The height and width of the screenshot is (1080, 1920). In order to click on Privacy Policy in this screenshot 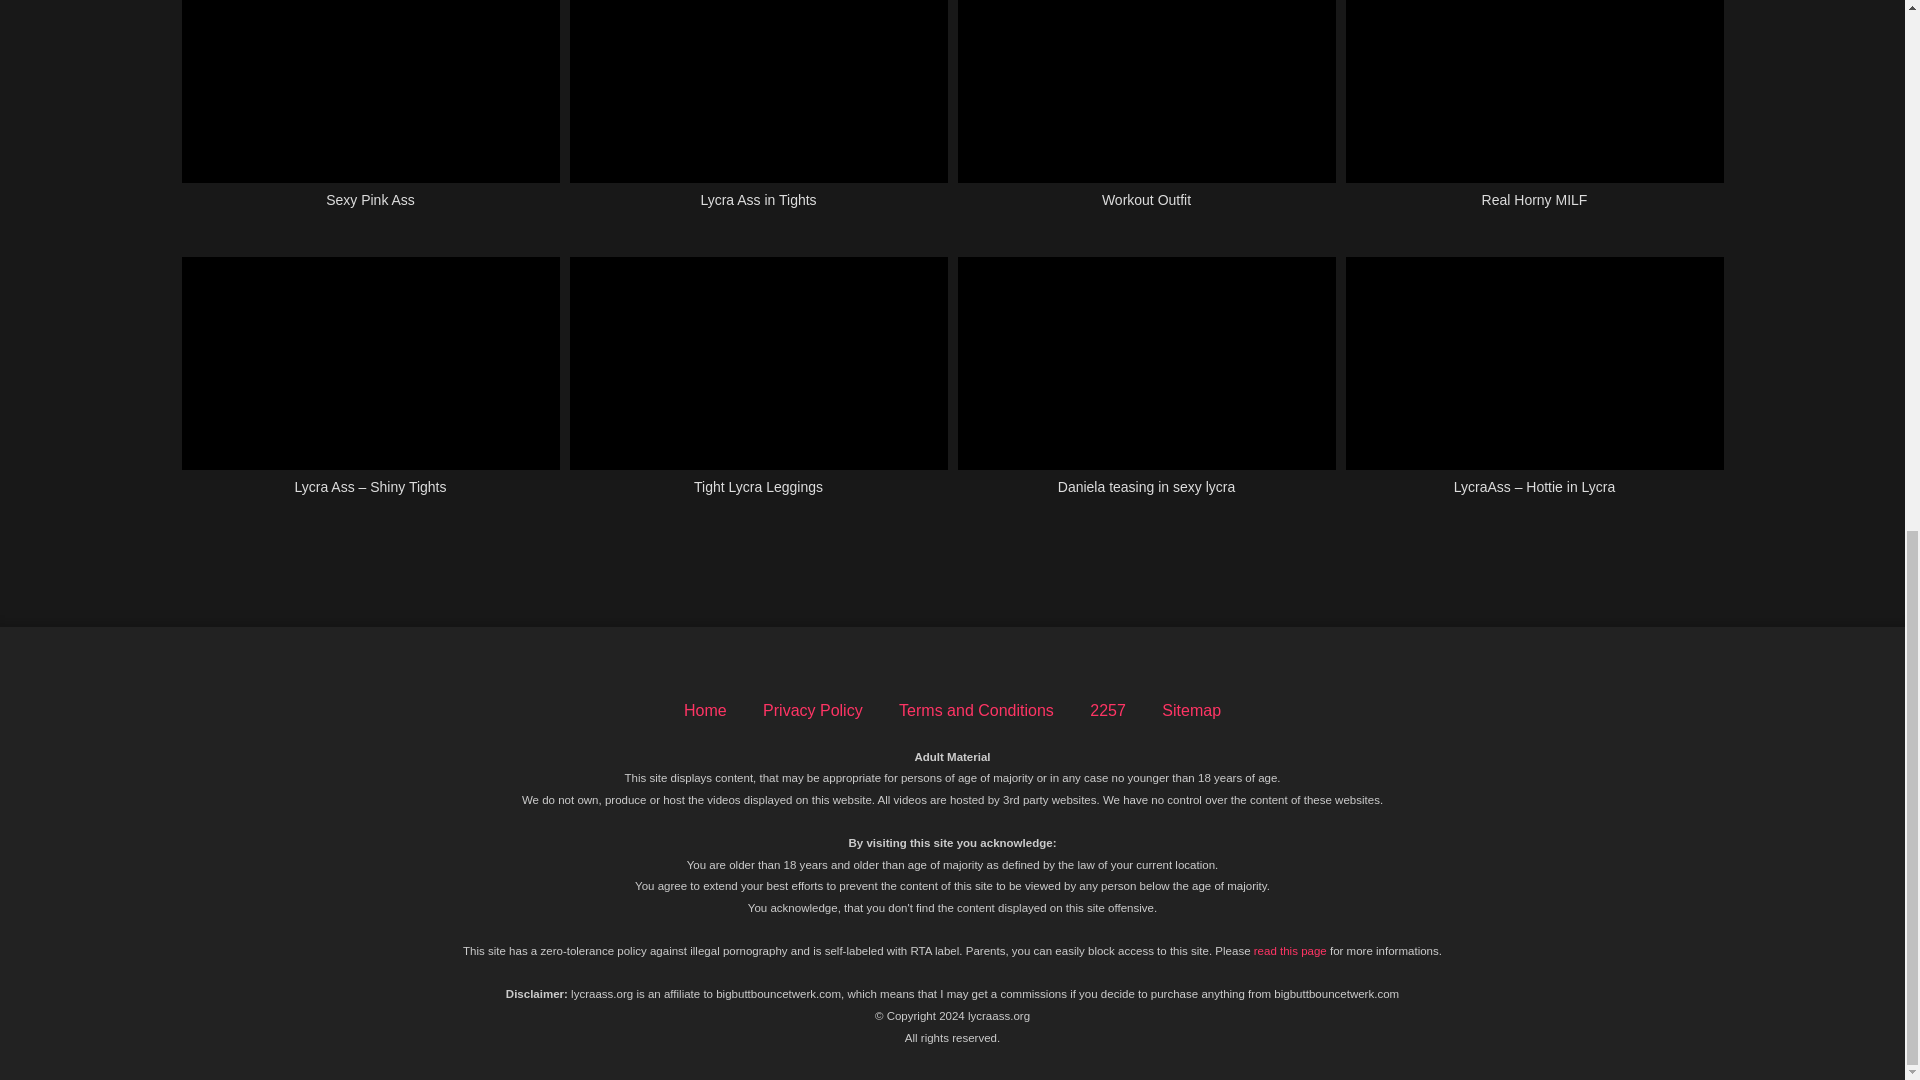, I will do `click(812, 710)`.